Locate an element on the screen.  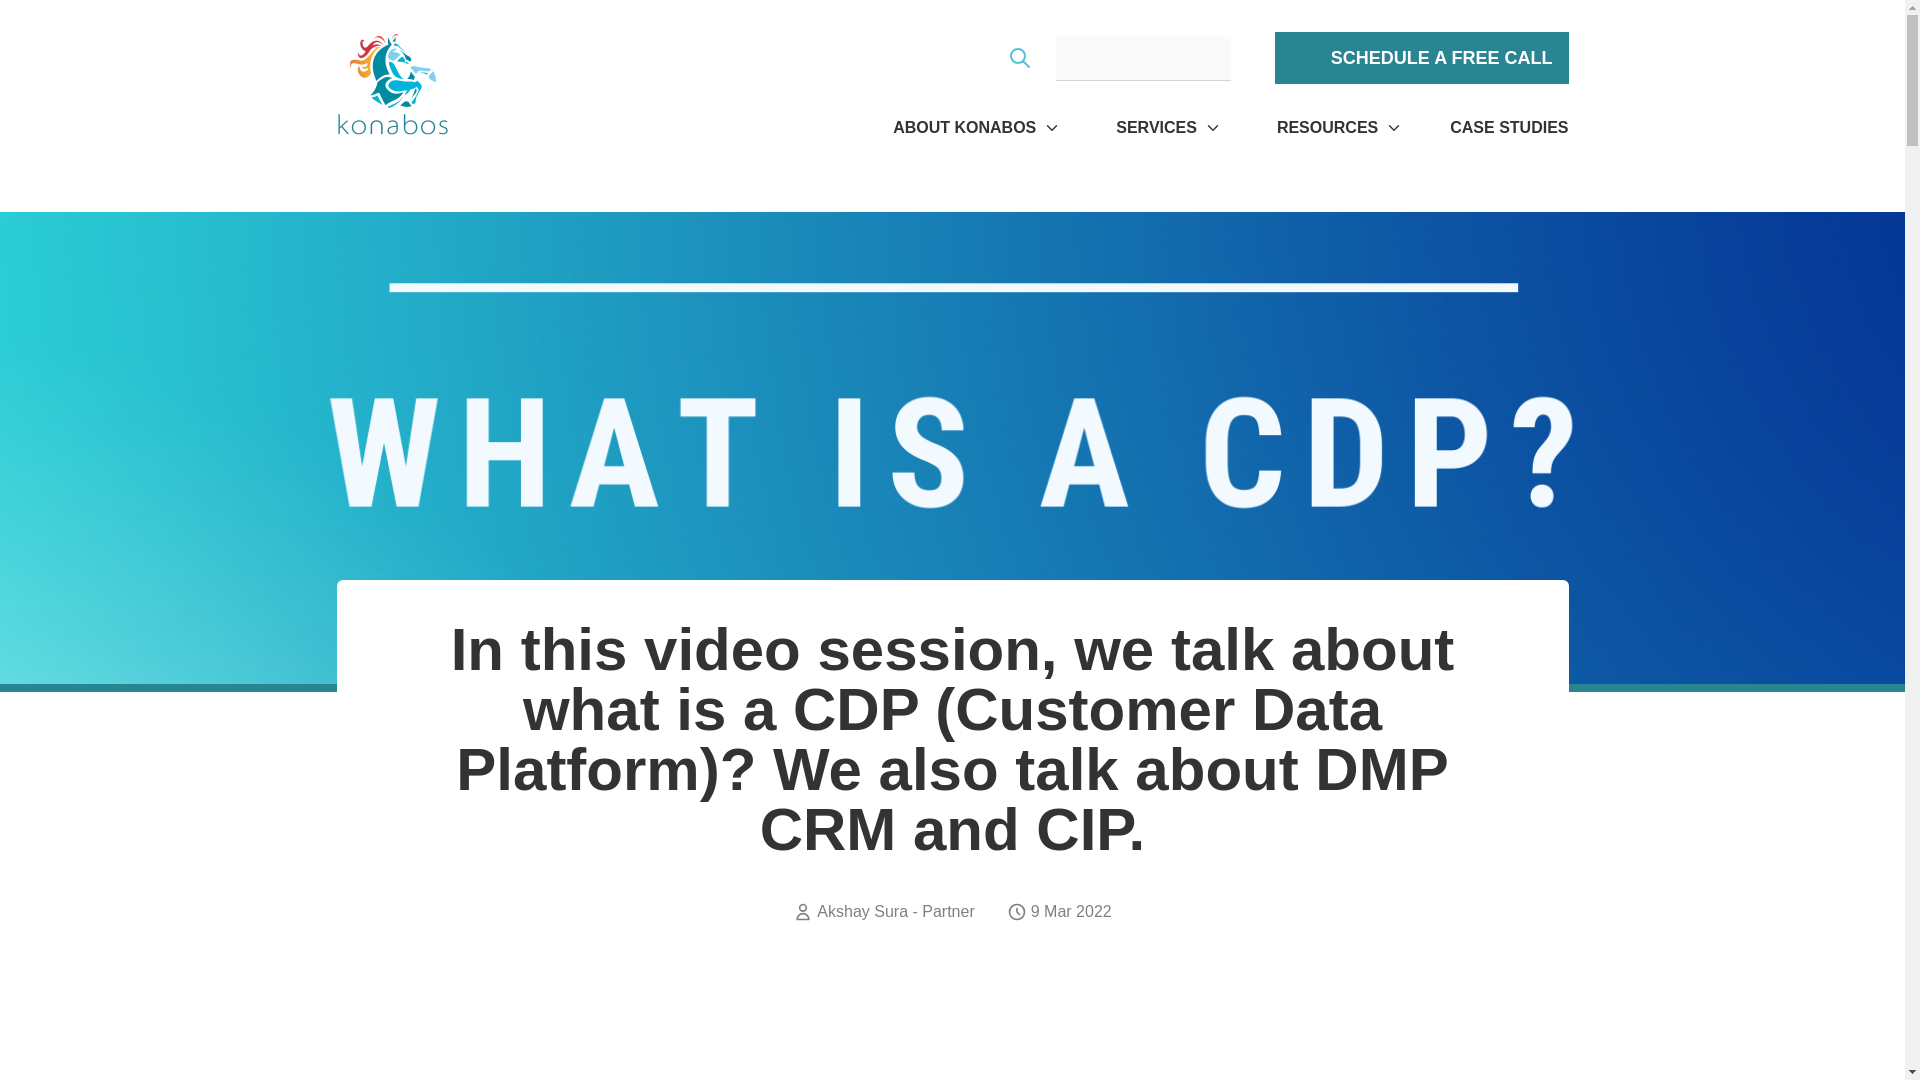
Konabos Logo is located at coordinates (392, 84).